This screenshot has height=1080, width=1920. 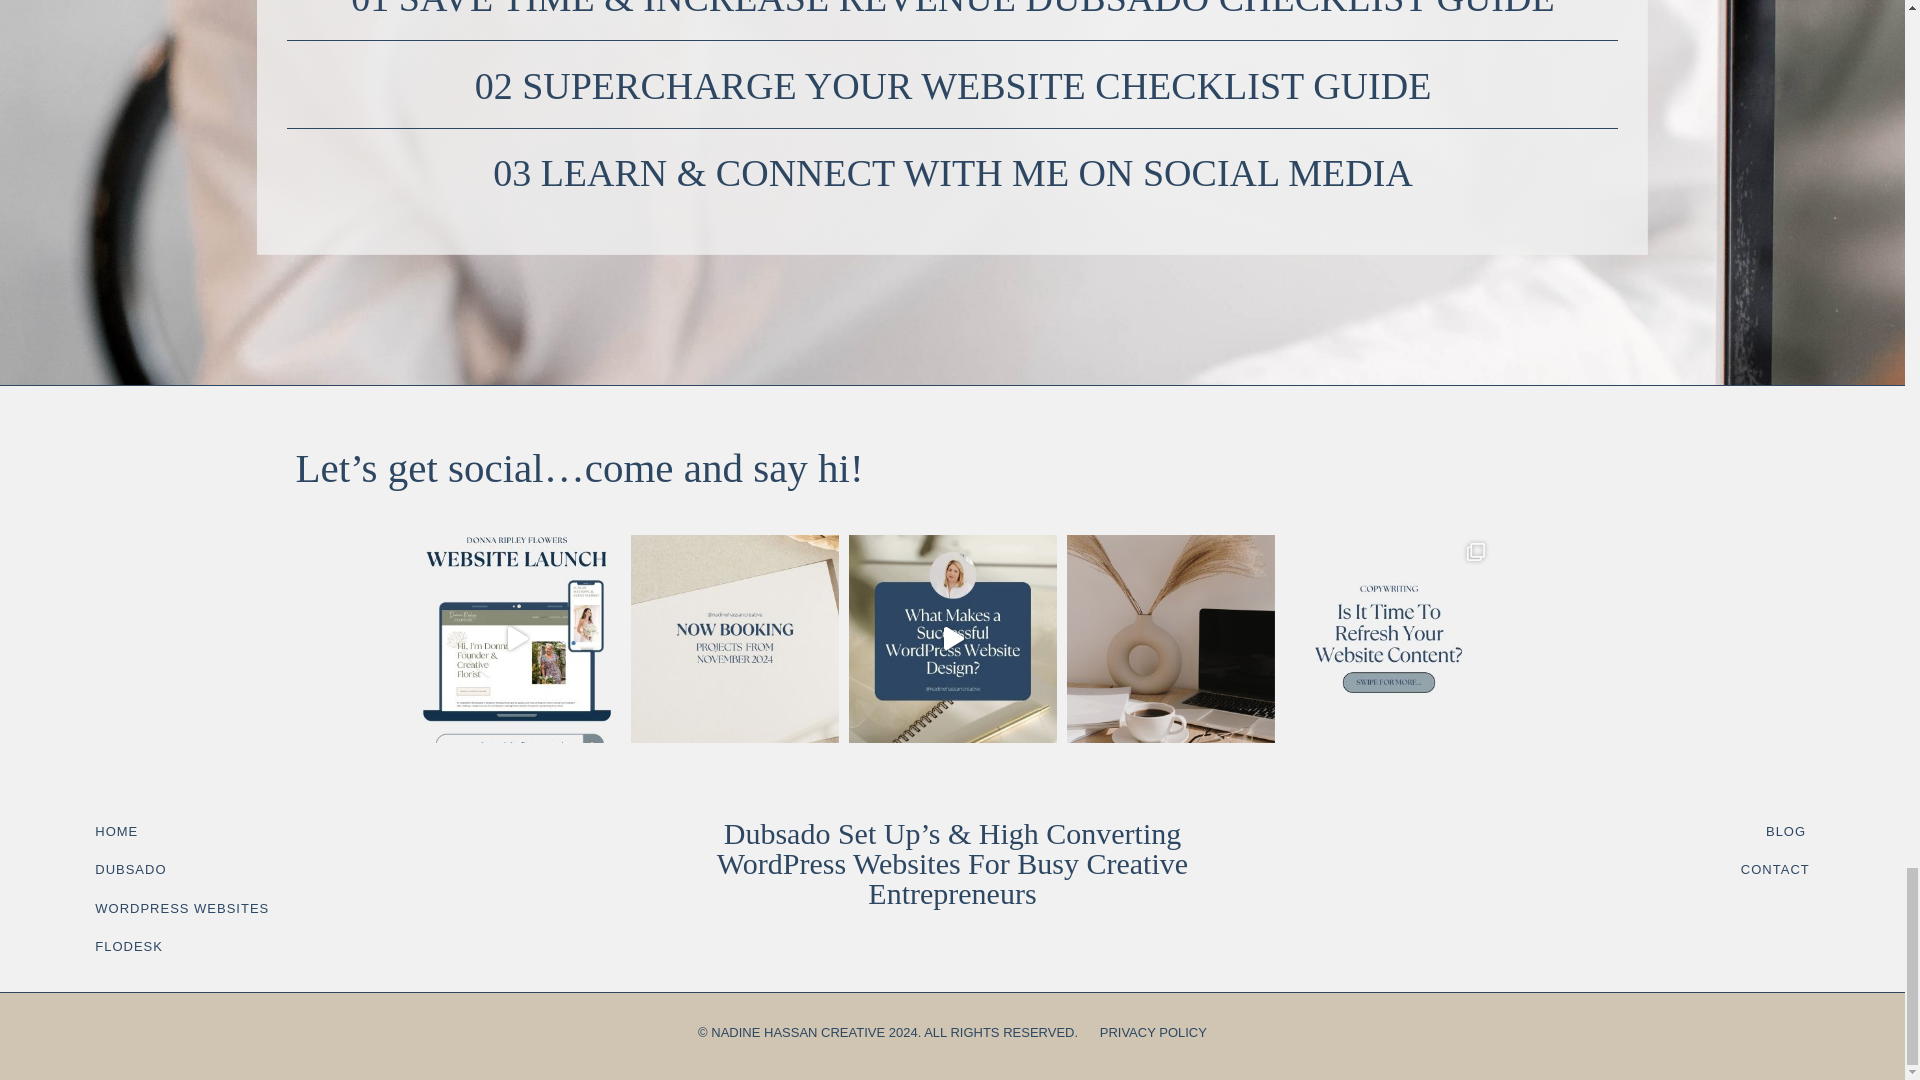 What do you see at coordinates (1776, 868) in the screenshot?
I see `CONTACT` at bounding box center [1776, 868].